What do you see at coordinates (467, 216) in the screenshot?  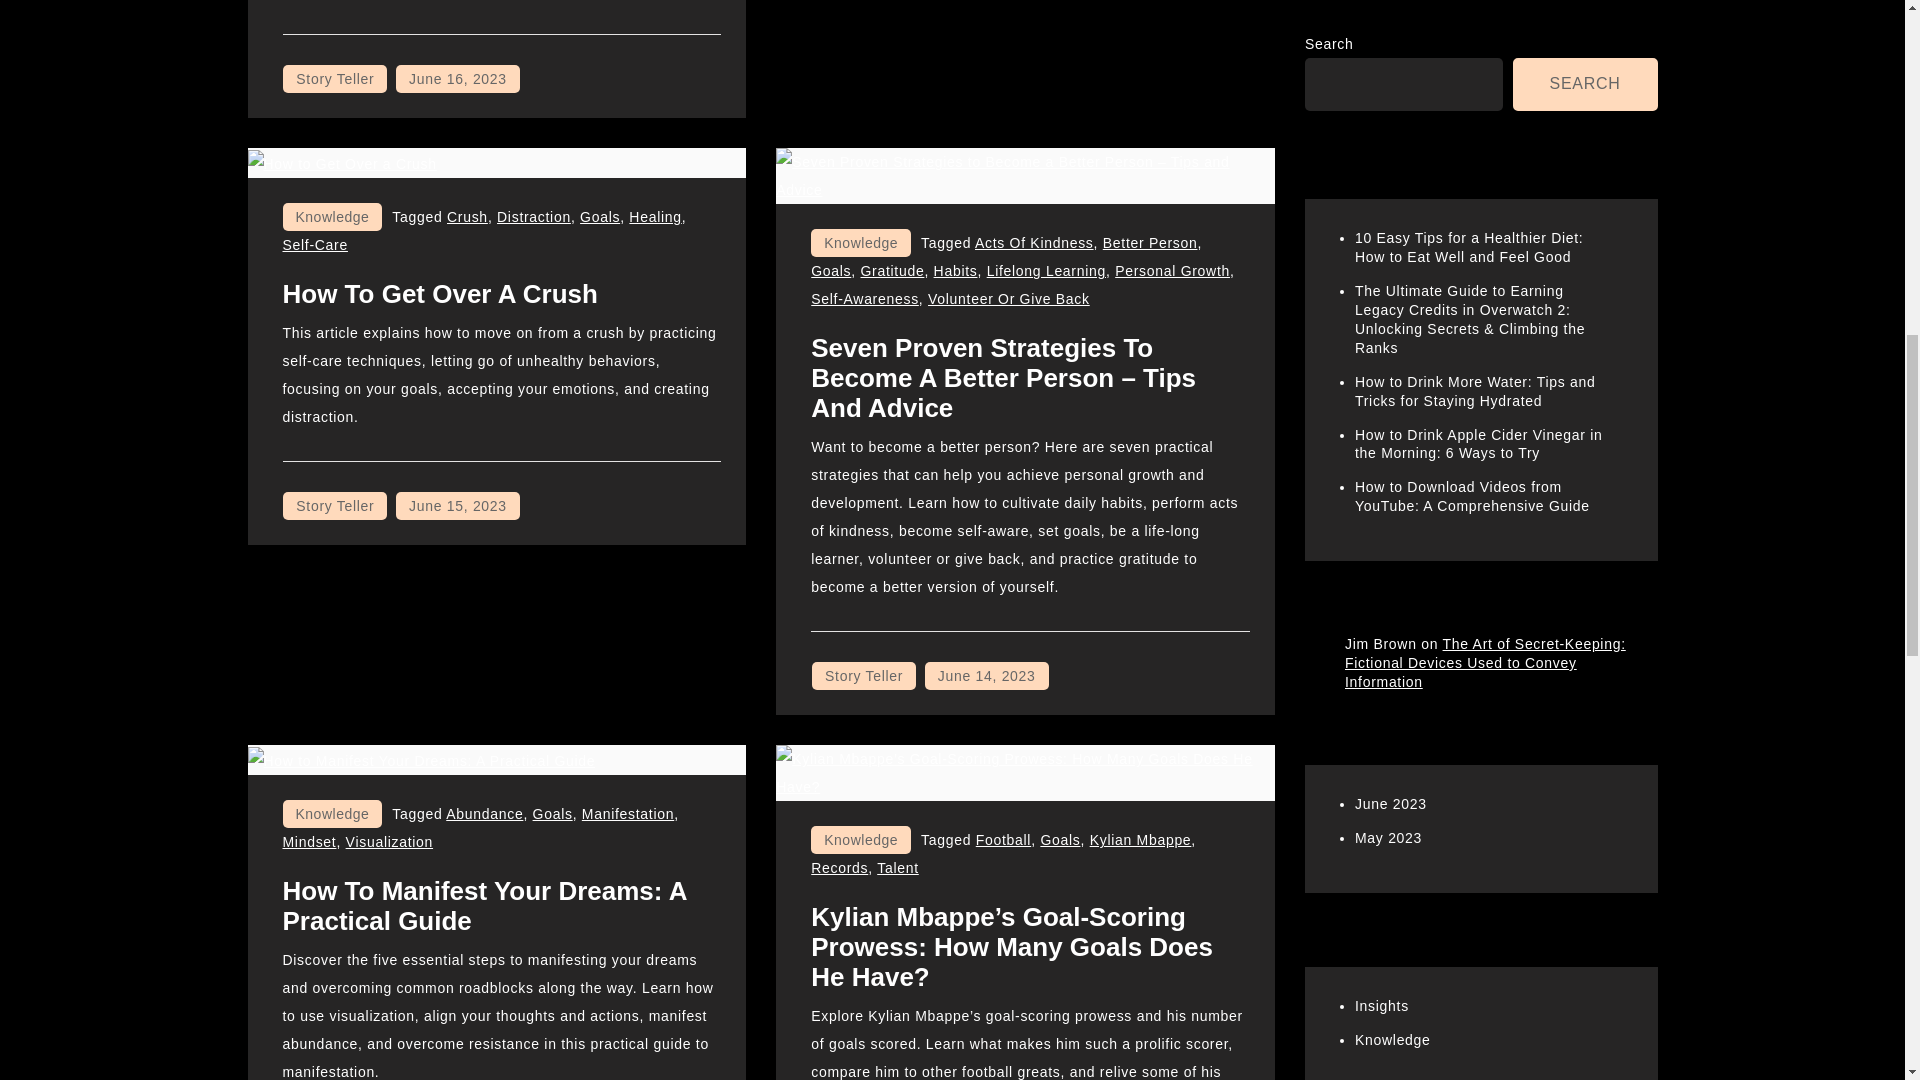 I see `Crush` at bounding box center [467, 216].